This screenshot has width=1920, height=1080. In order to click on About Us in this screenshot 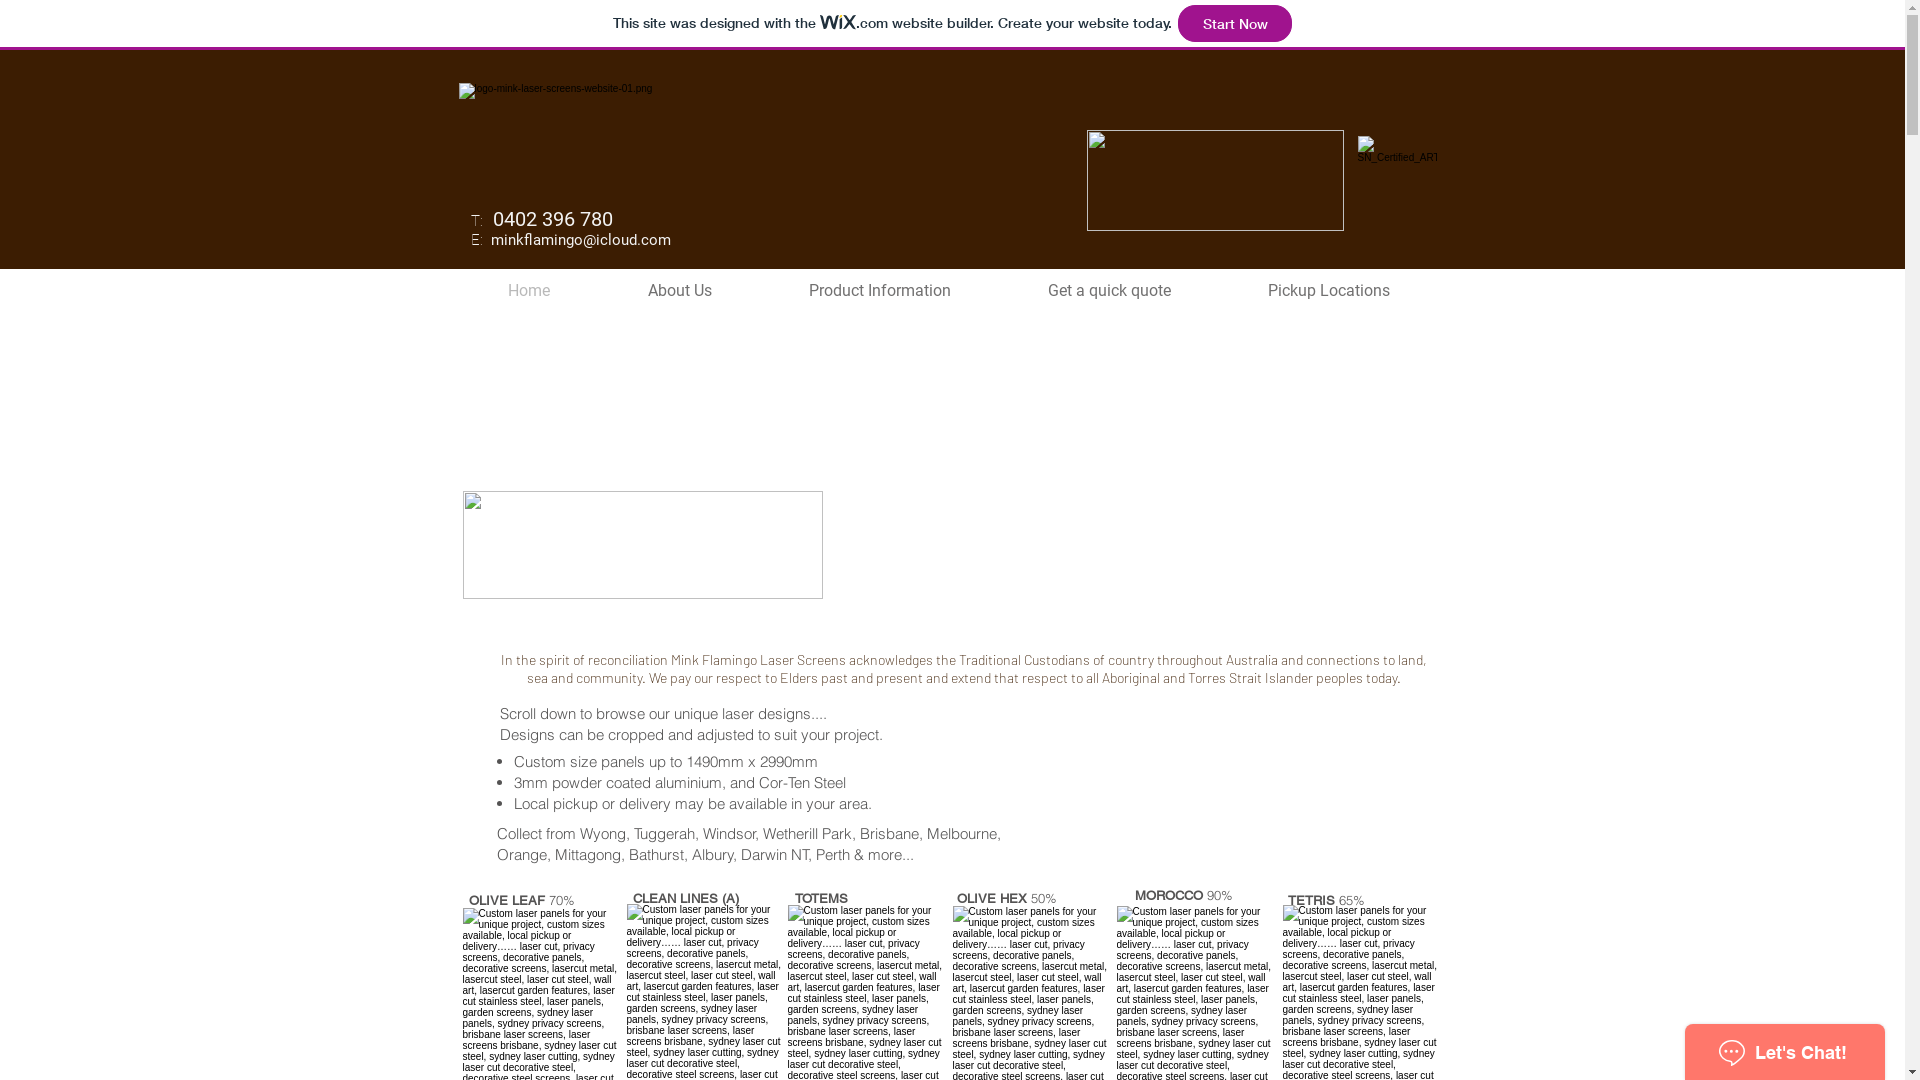, I will do `click(679, 290)`.